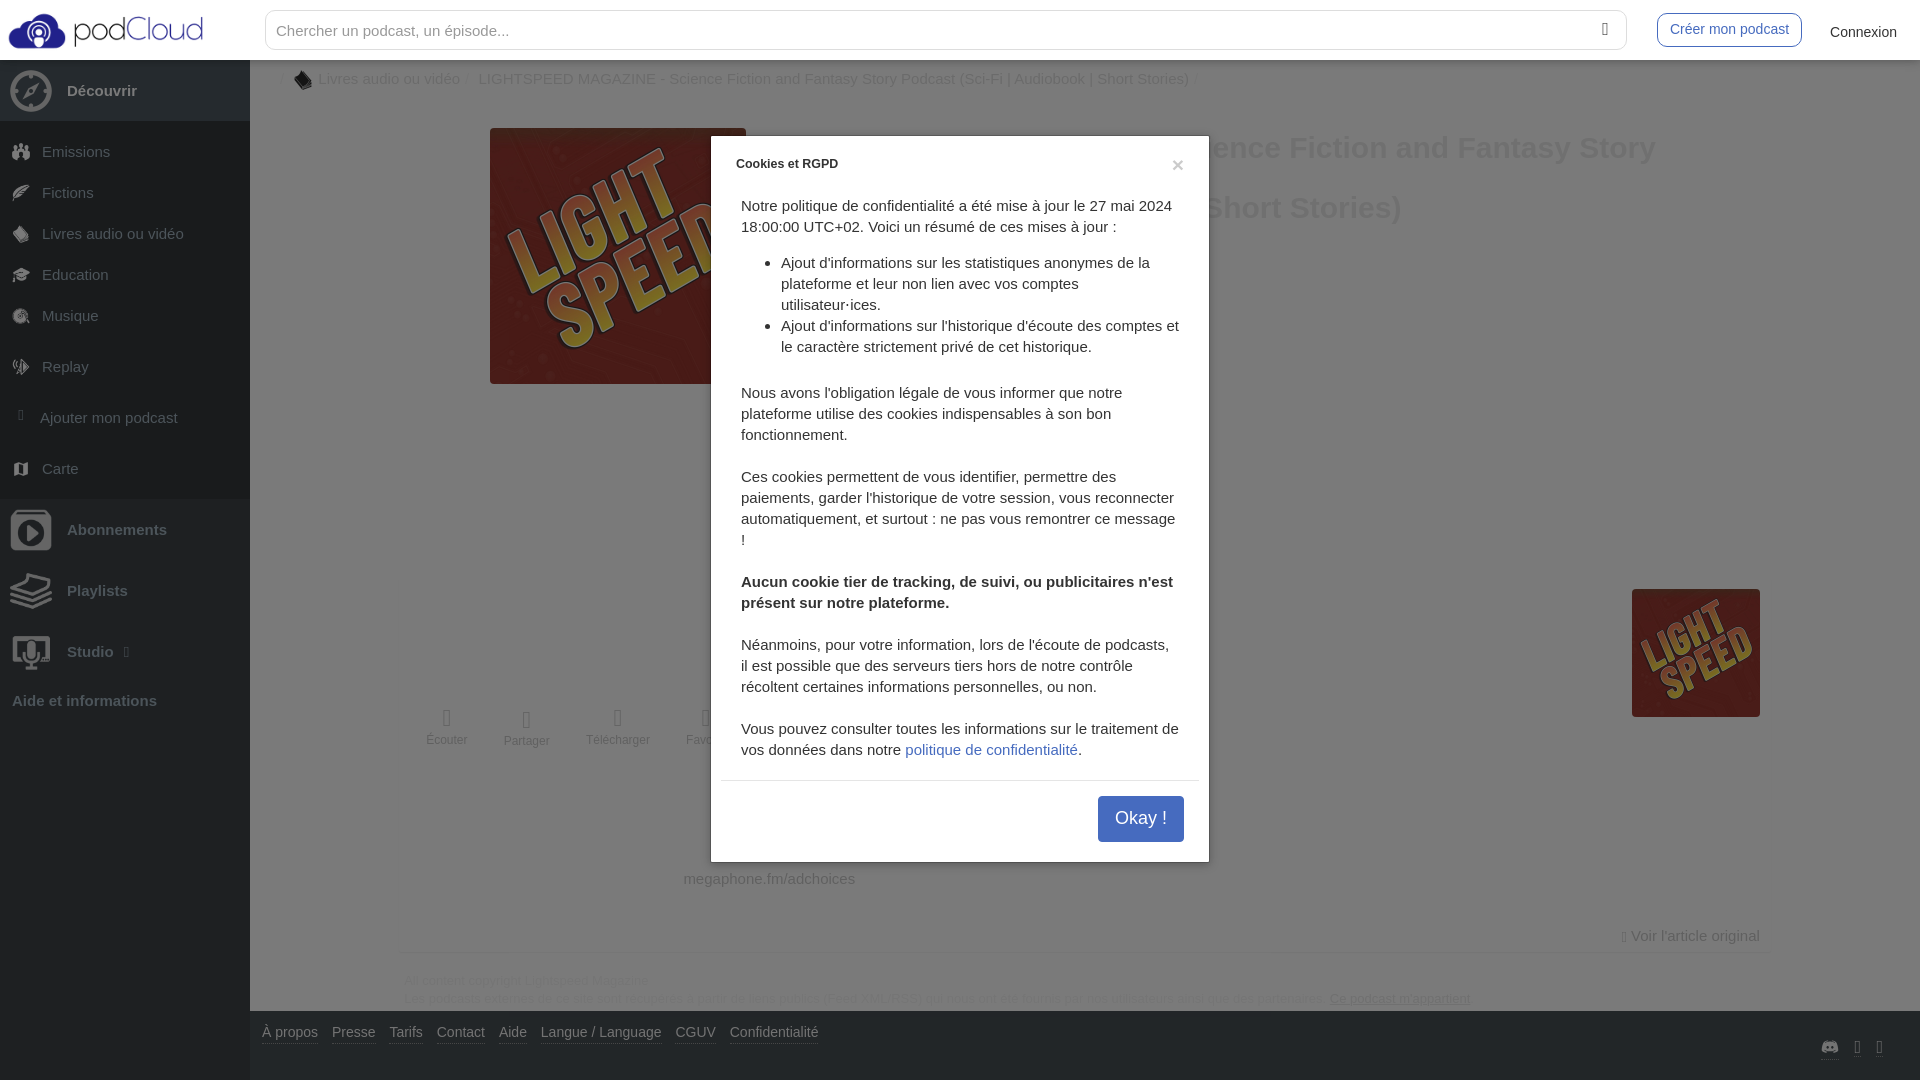 The image size is (1920, 1080). Describe the element at coordinates (124, 192) in the screenshot. I see `Fictions` at that location.